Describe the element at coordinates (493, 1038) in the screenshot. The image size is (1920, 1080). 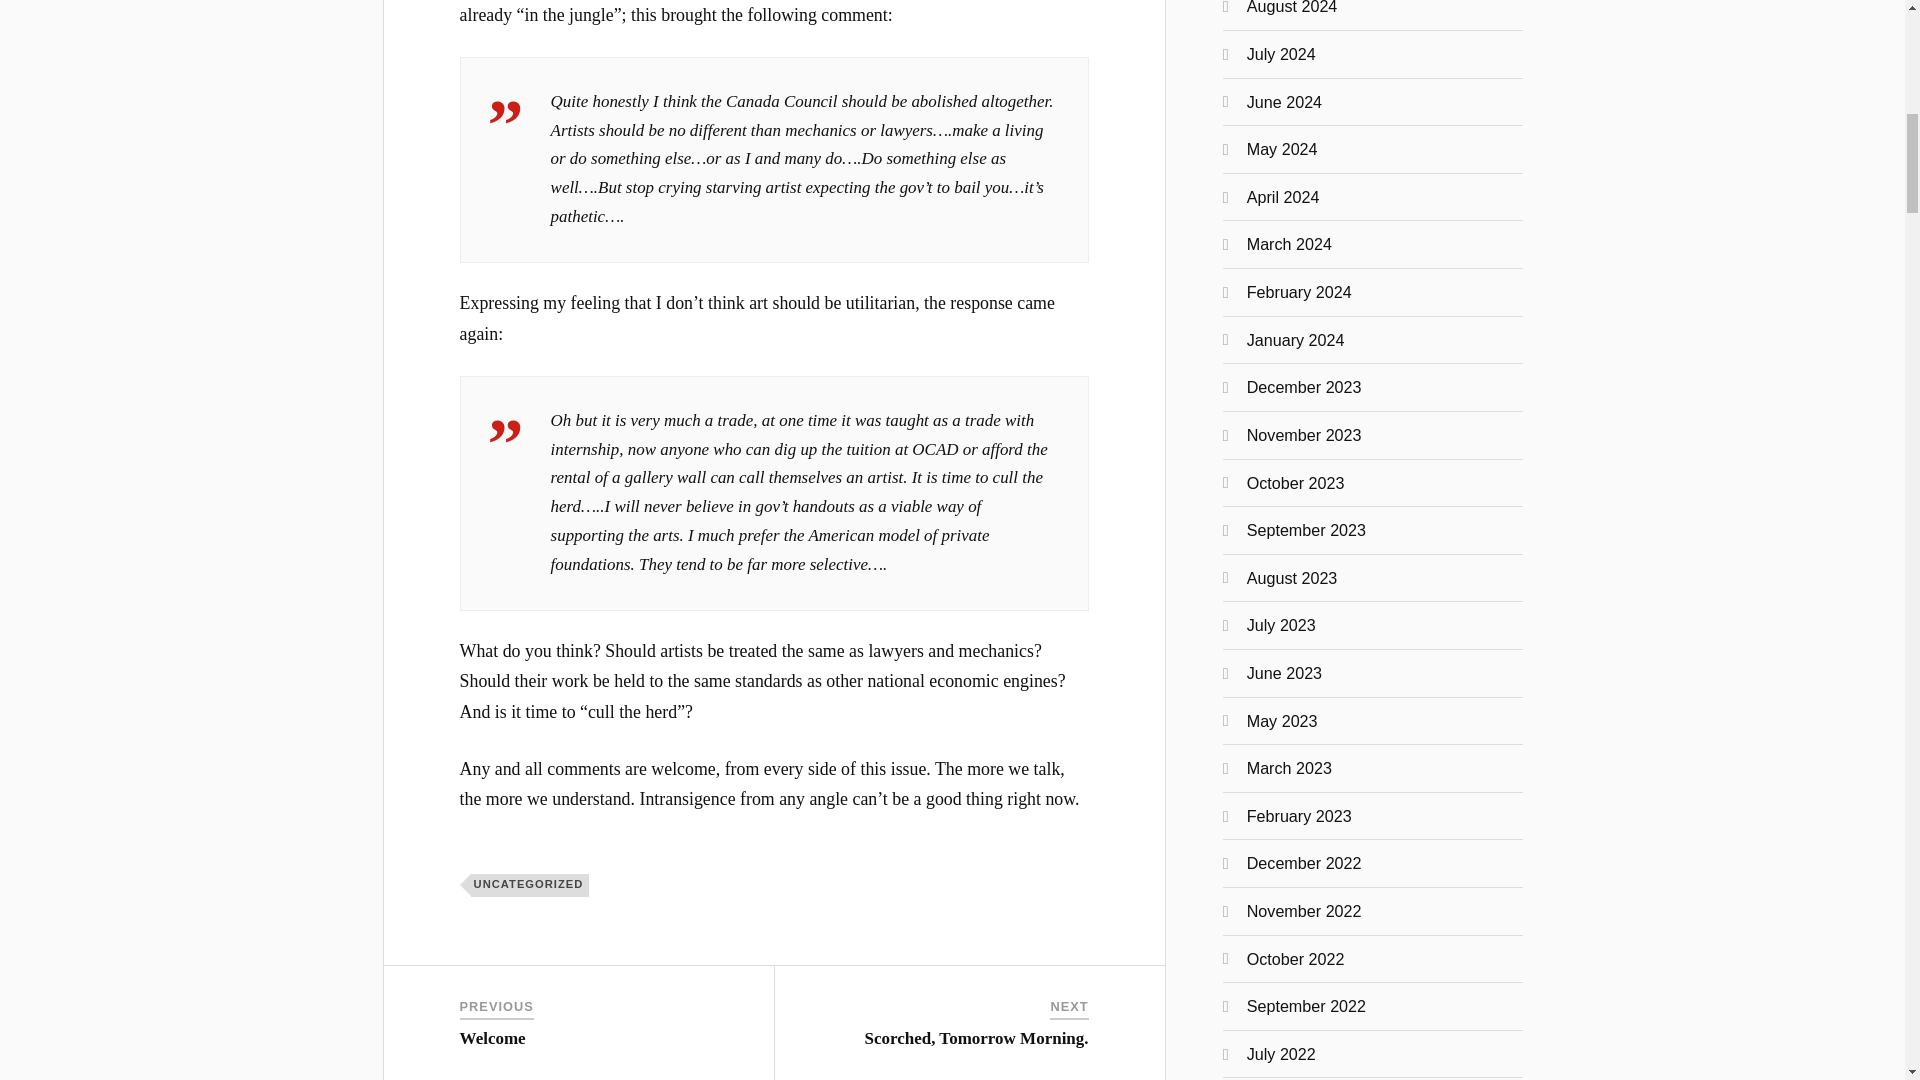
I see `Welcome` at that location.